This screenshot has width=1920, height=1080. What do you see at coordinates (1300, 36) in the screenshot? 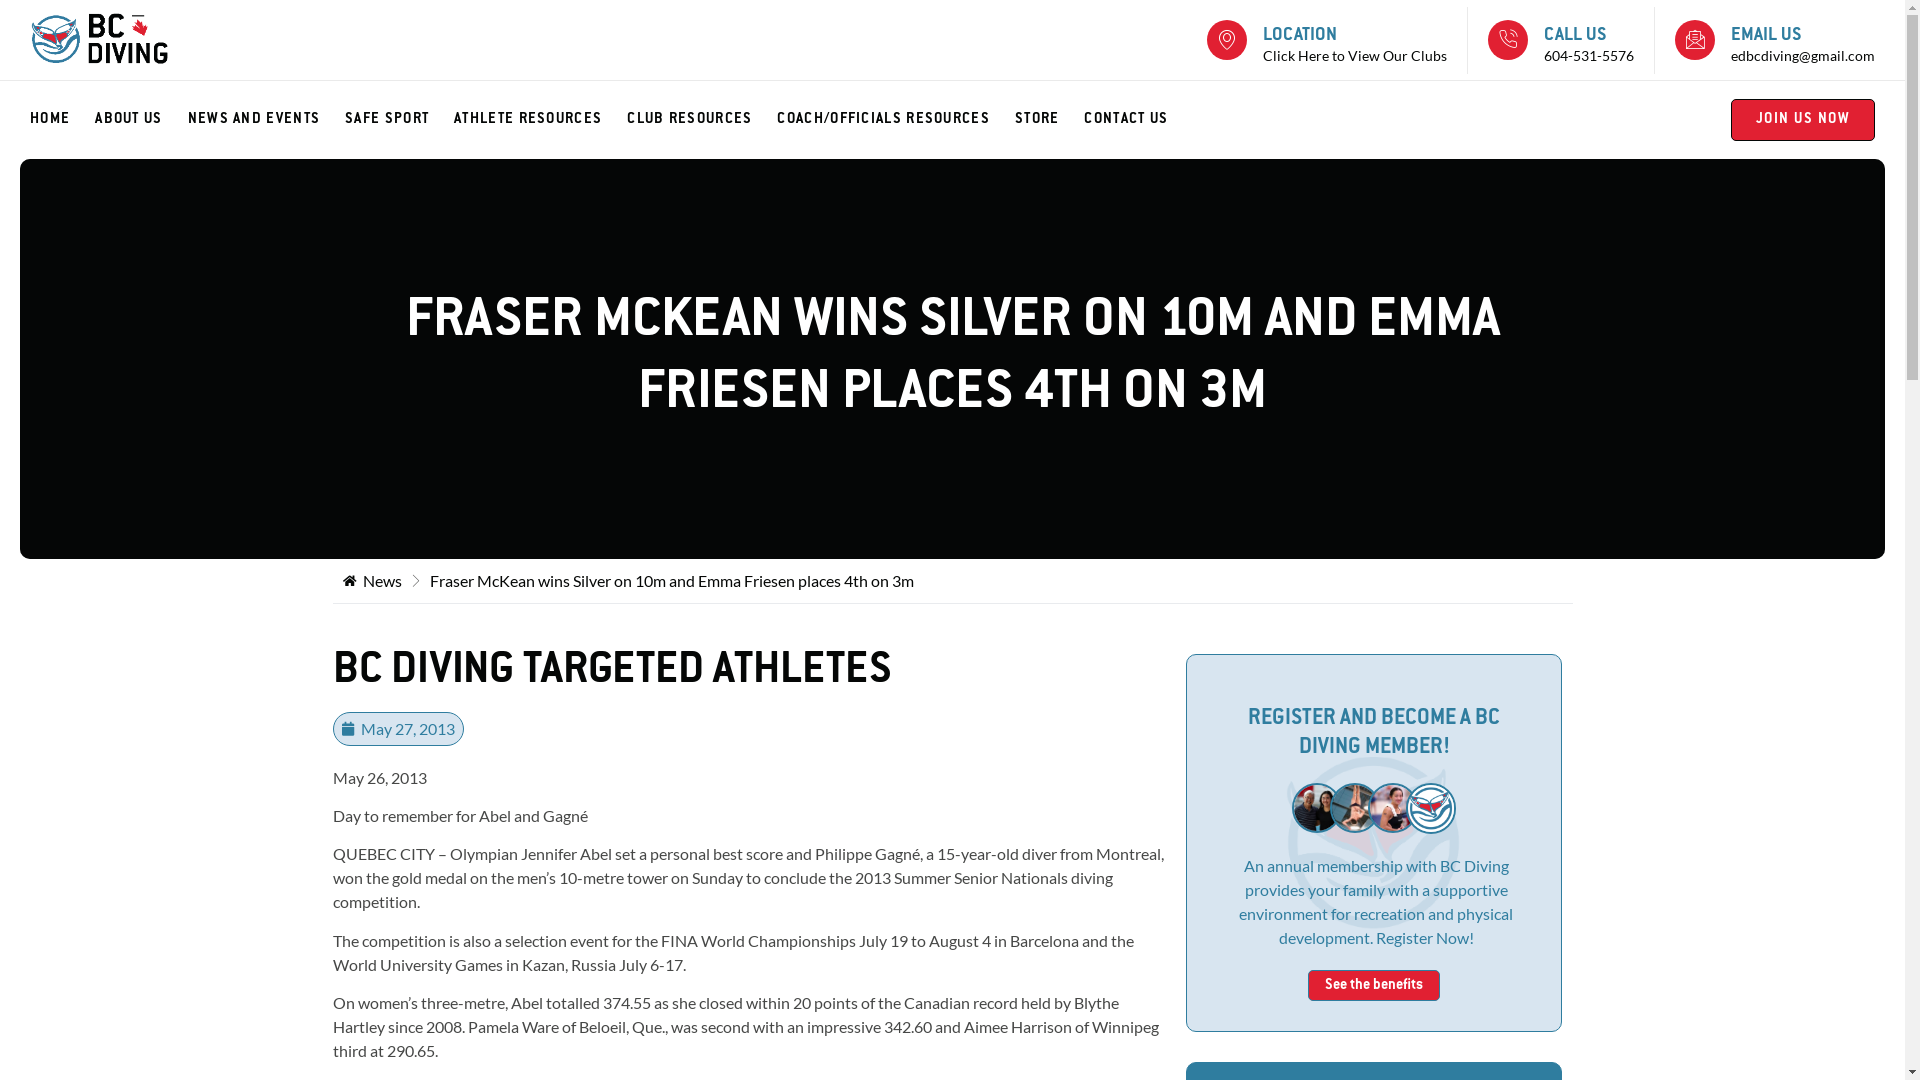
I see `LOCATION` at bounding box center [1300, 36].